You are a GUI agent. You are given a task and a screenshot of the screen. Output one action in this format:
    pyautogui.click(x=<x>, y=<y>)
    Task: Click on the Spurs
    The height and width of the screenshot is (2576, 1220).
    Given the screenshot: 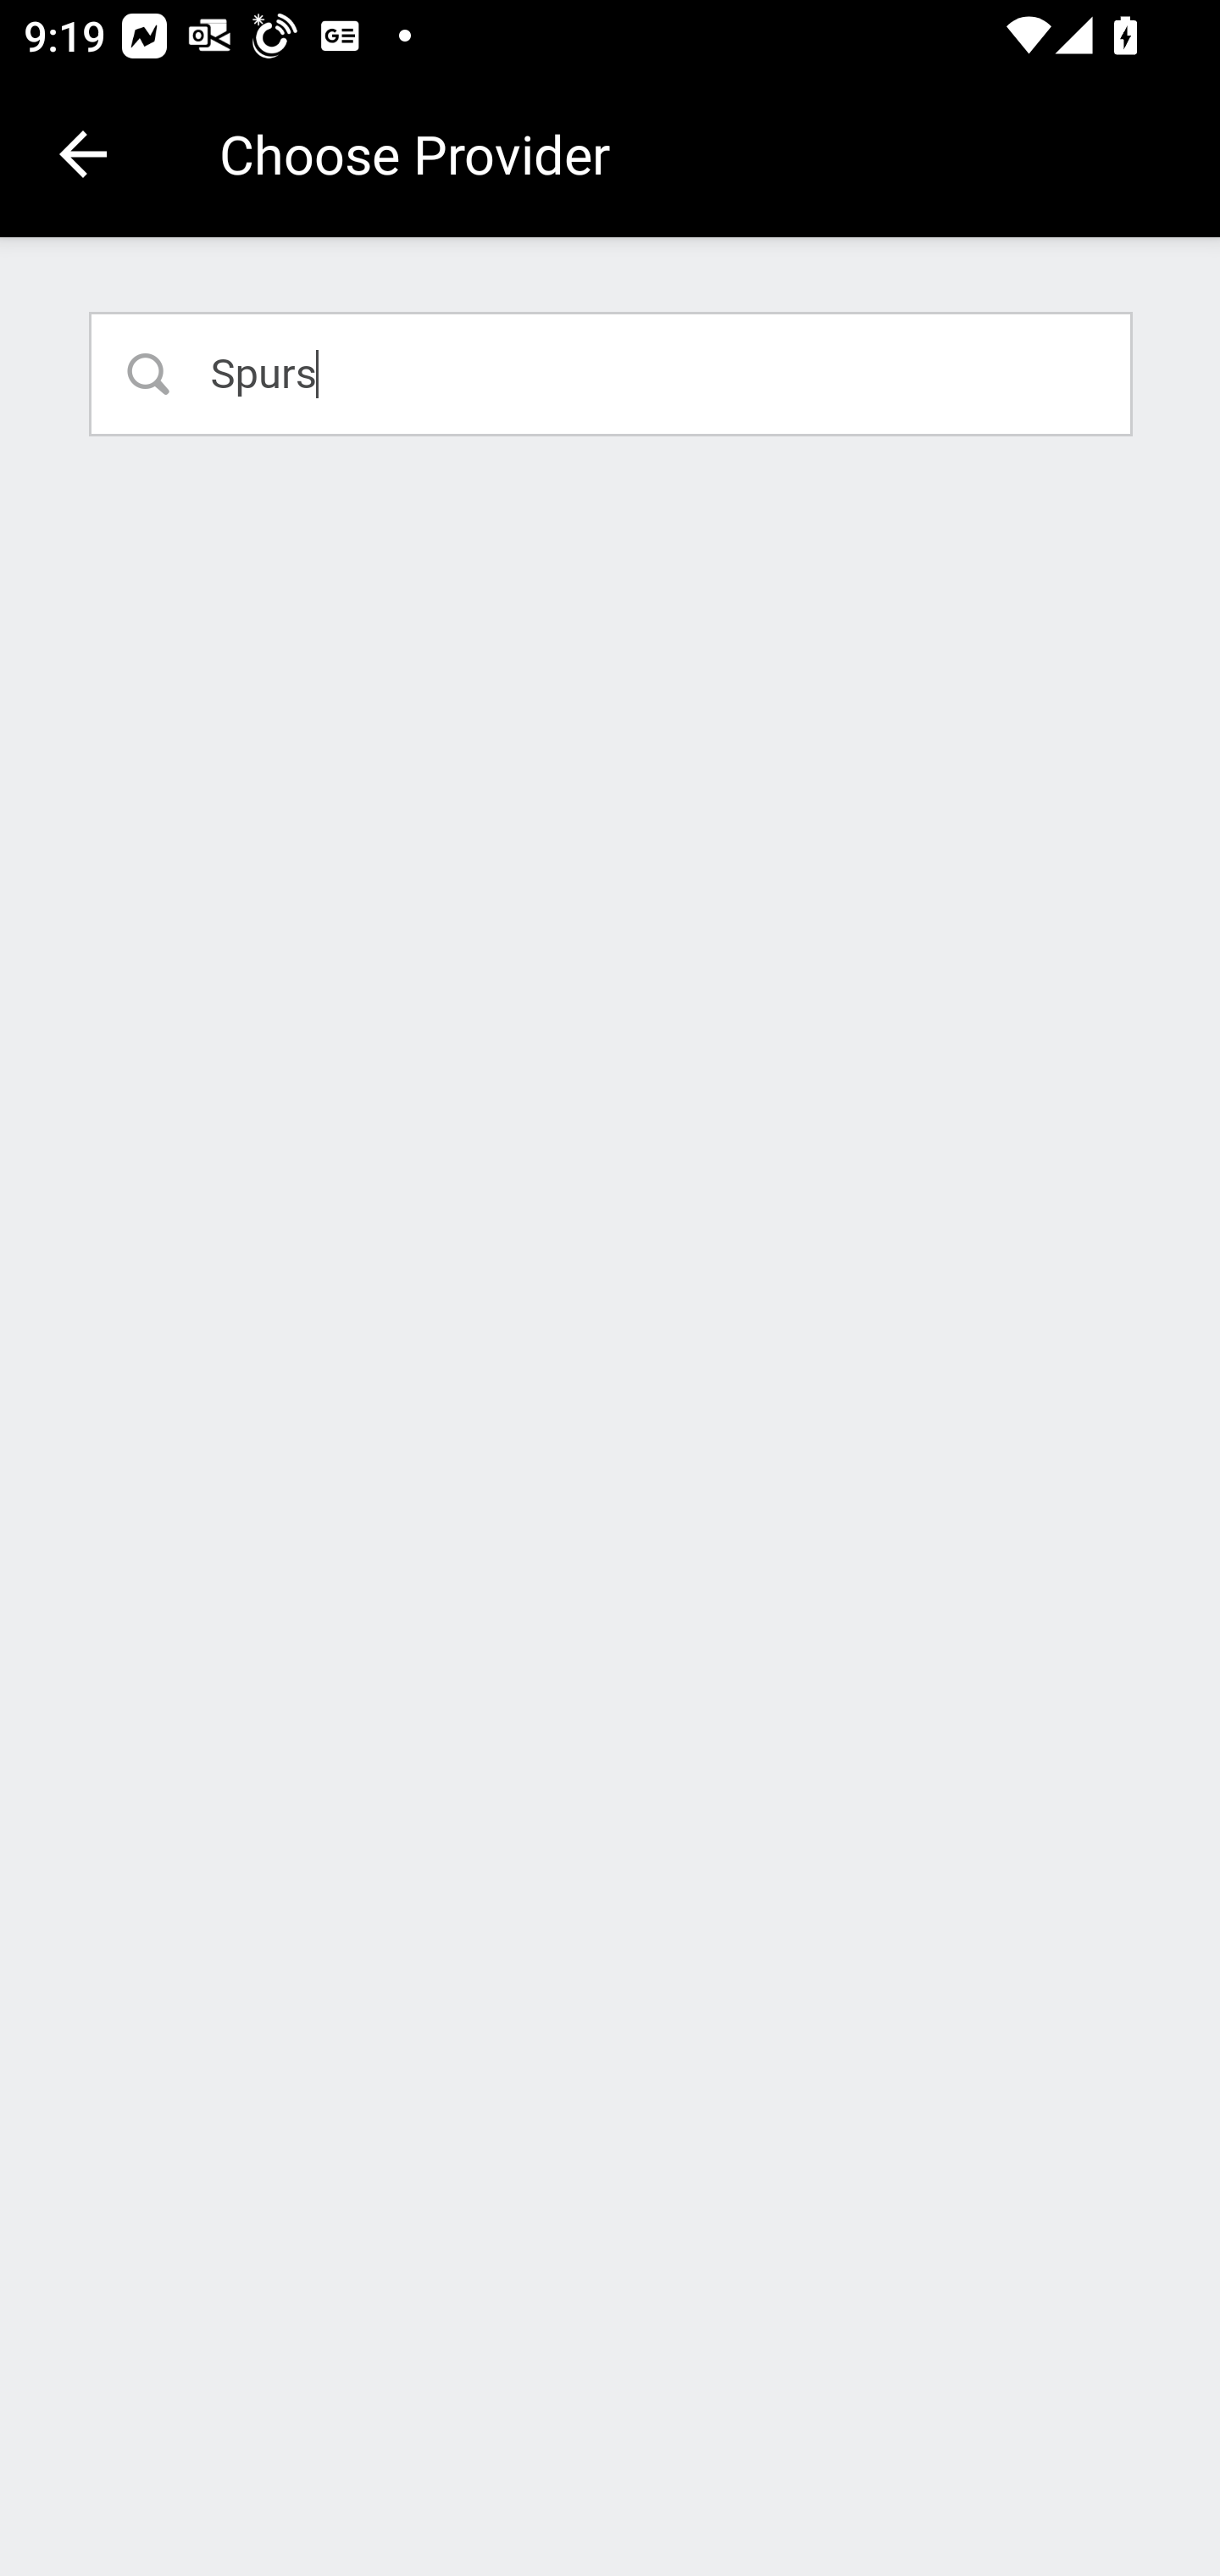 What is the action you would take?
    pyautogui.click(x=612, y=373)
    